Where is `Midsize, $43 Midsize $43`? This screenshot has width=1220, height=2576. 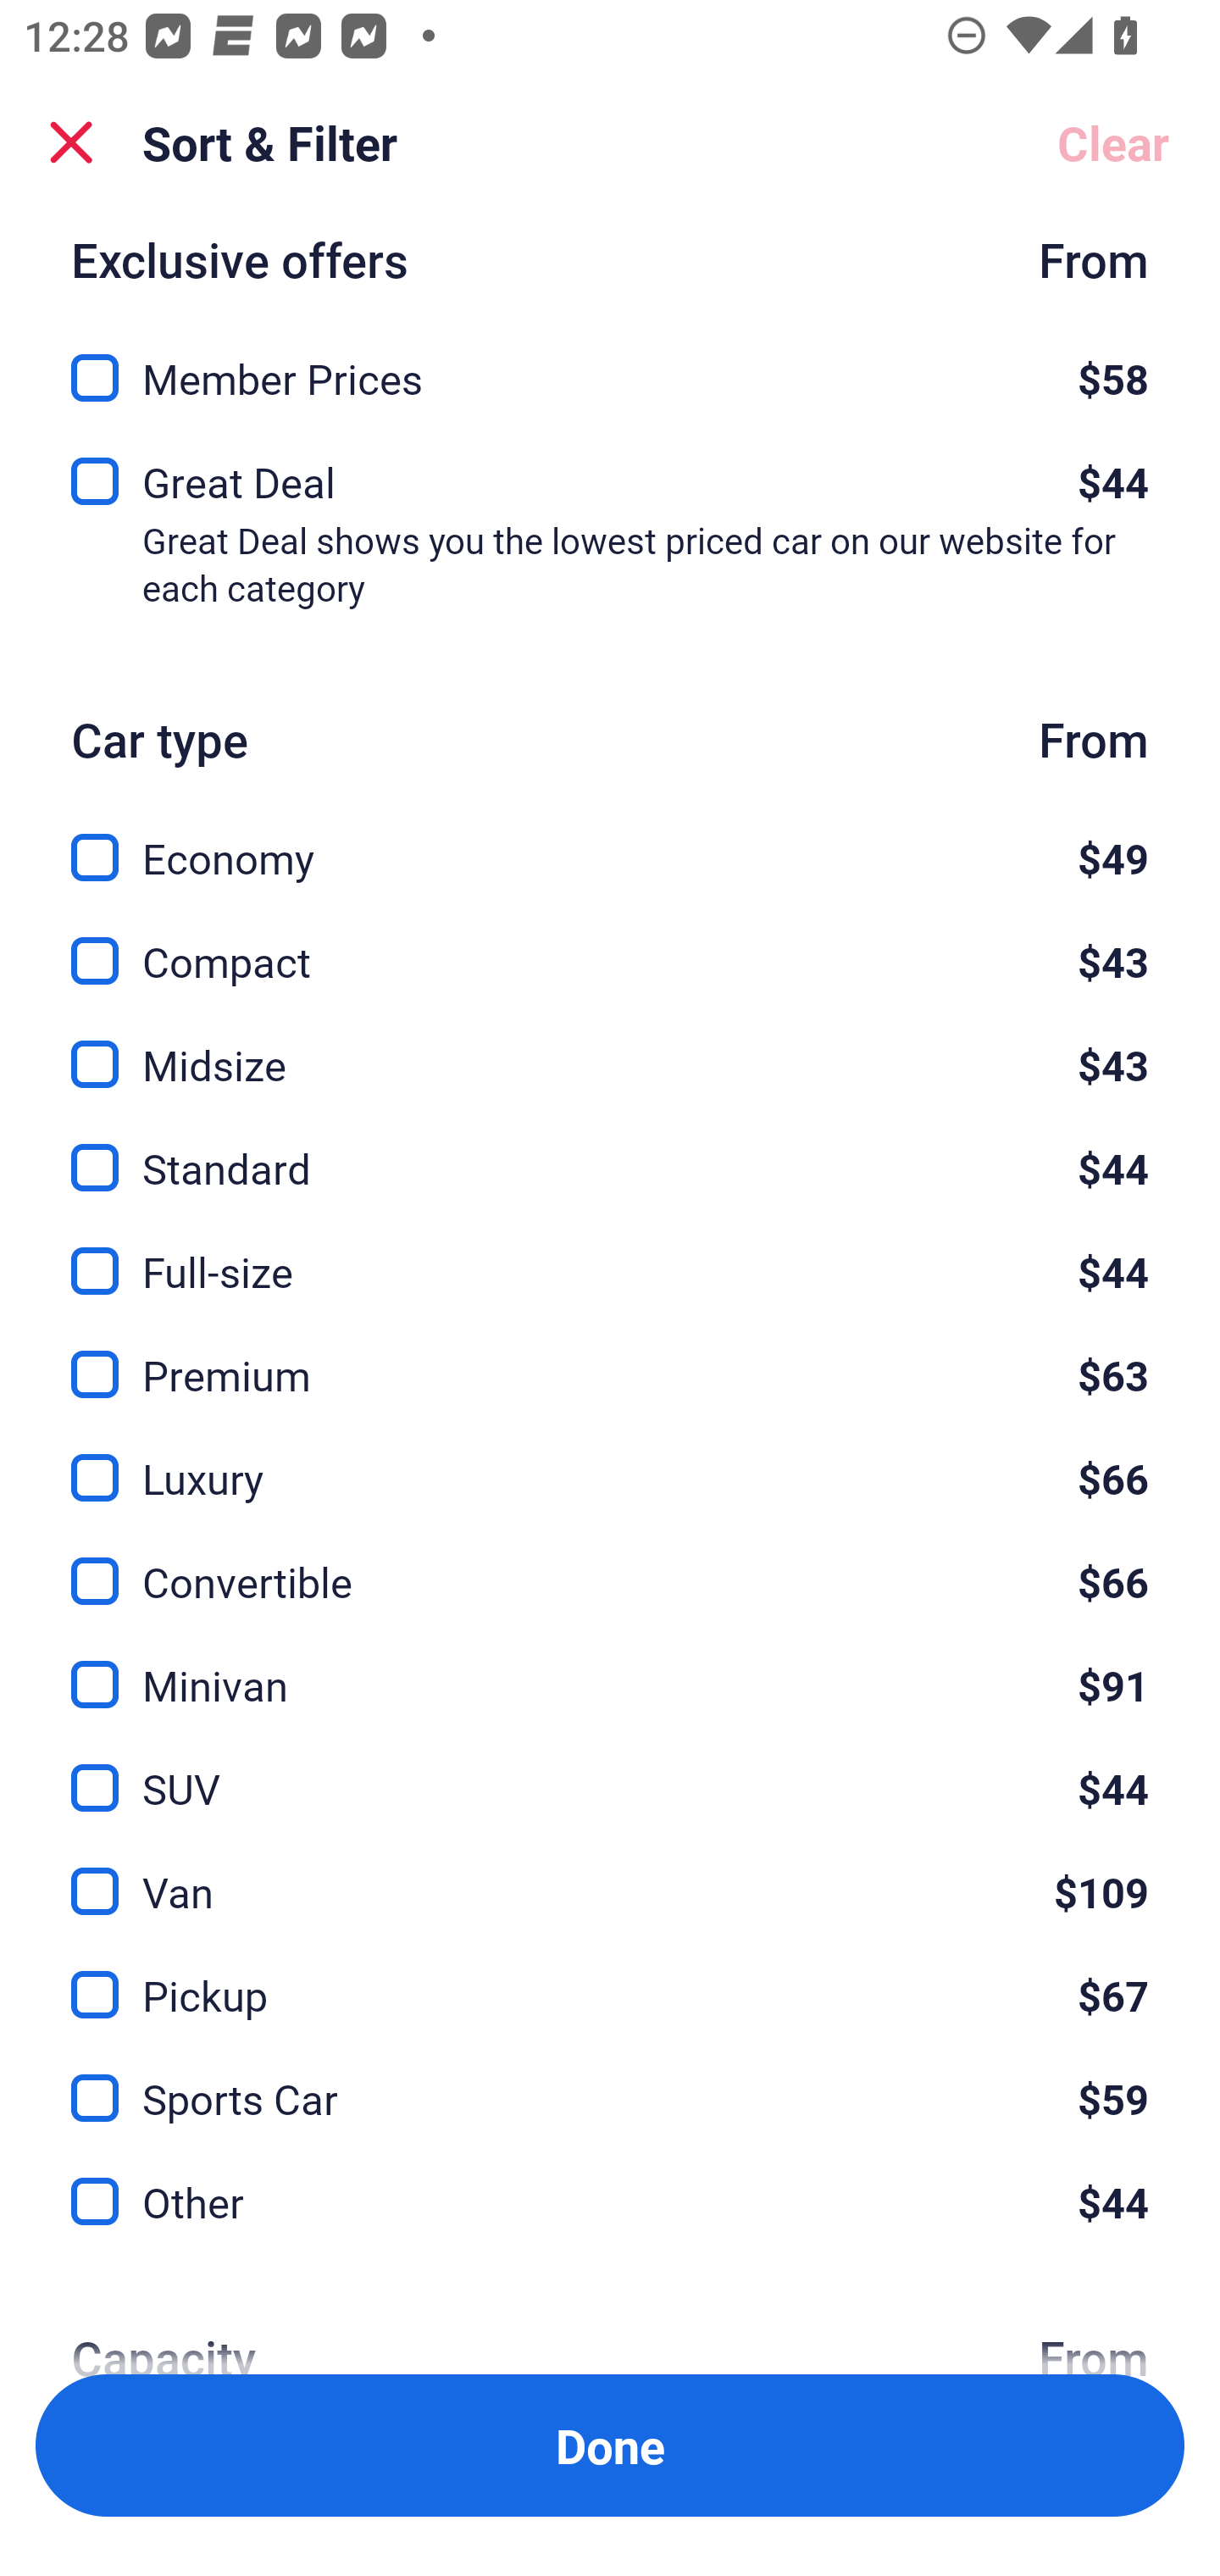
Midsize, $43 Midsize $43 is located at coordinates (610, 1046).